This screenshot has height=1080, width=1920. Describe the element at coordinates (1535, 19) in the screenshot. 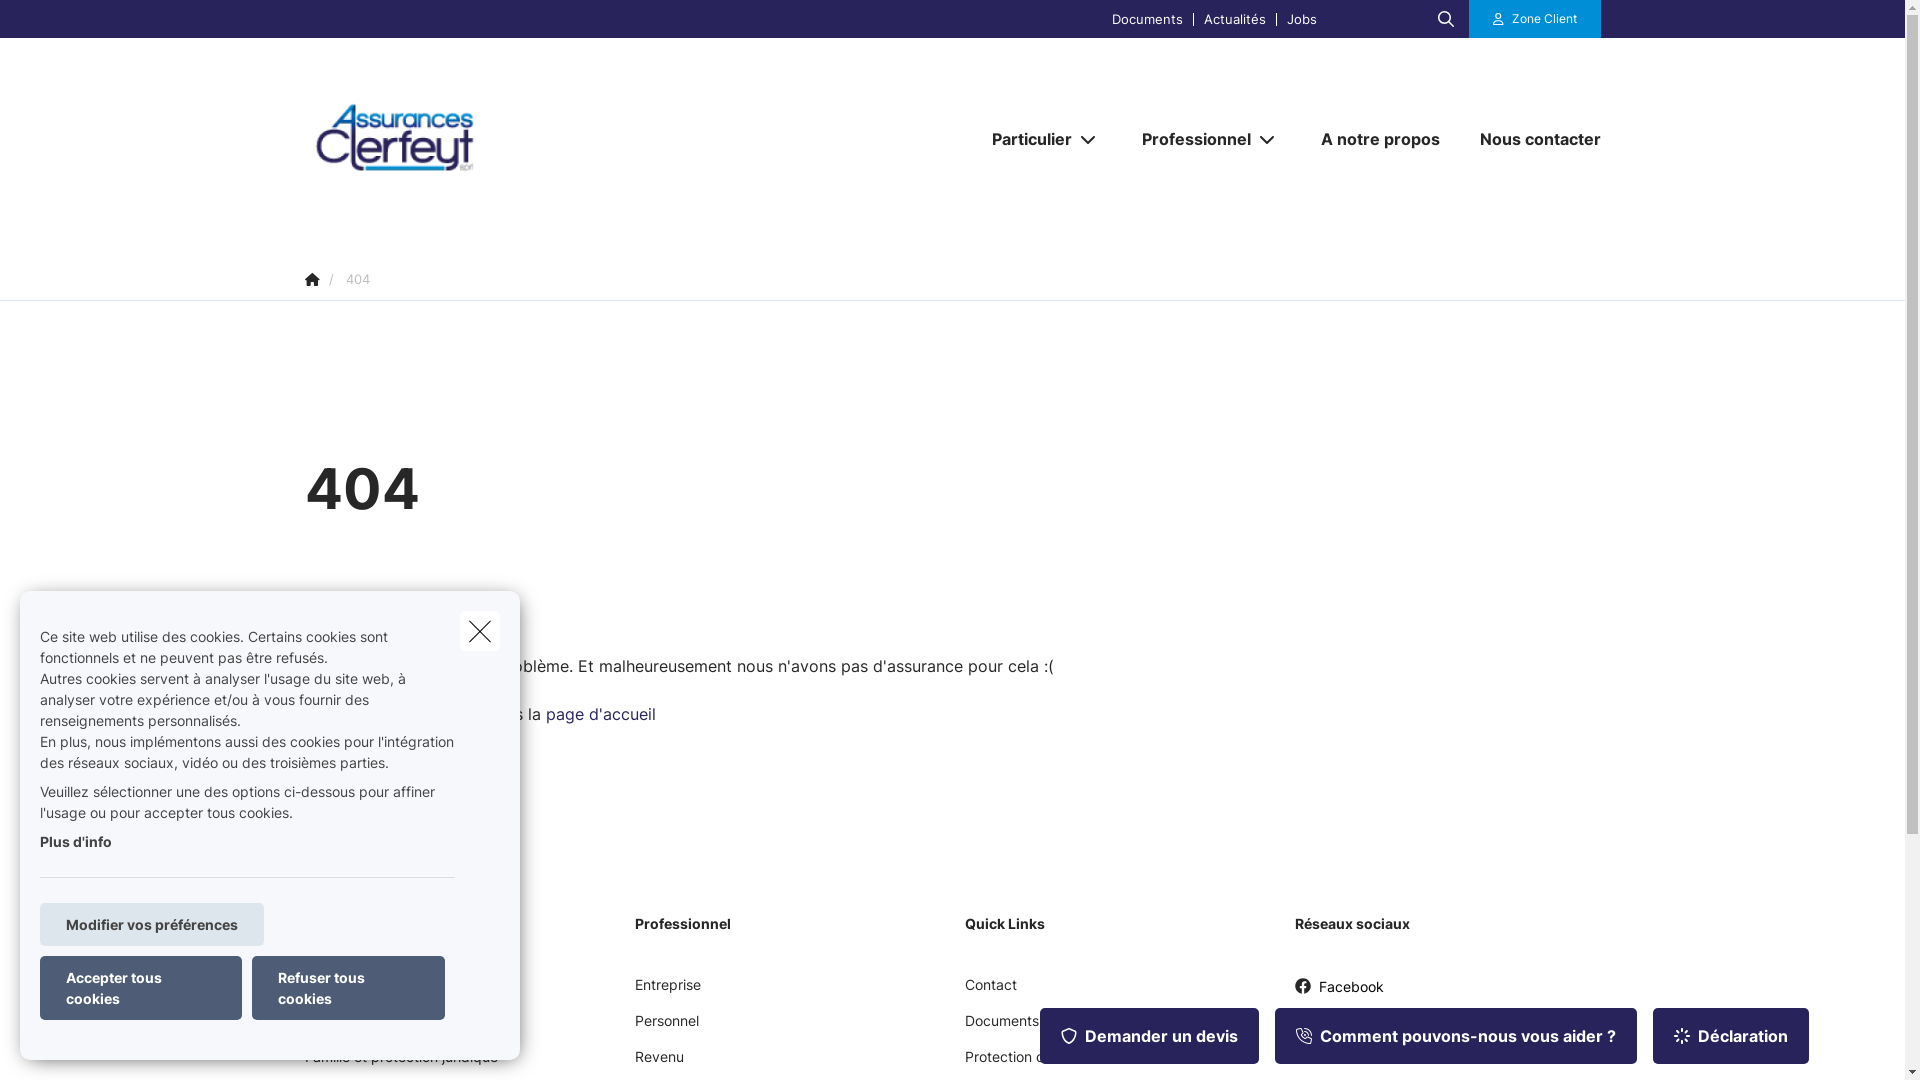

I see `Zone Client` at that location.